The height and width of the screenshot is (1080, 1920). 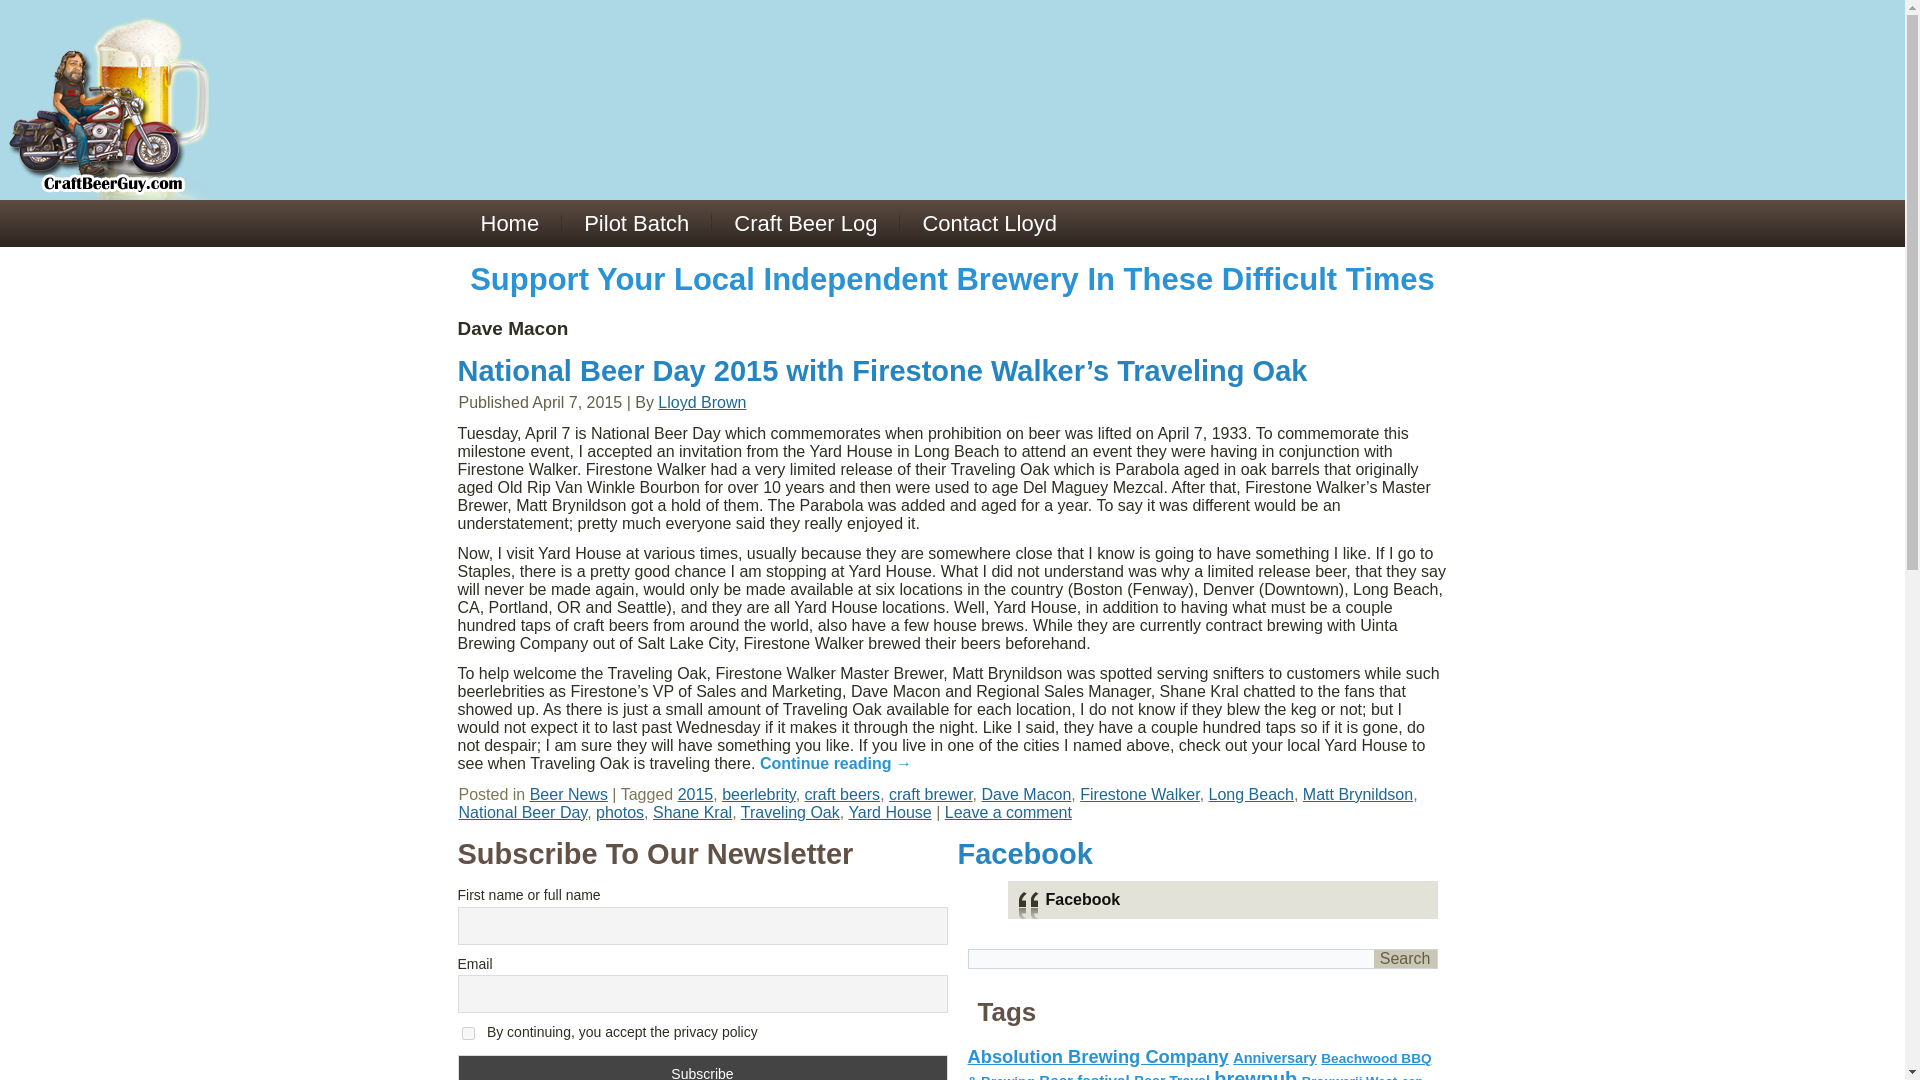 What do you see at coordinates (790, 812) in the screenshot?
I see `Traveling Oak` at bounding box center [790, 812].